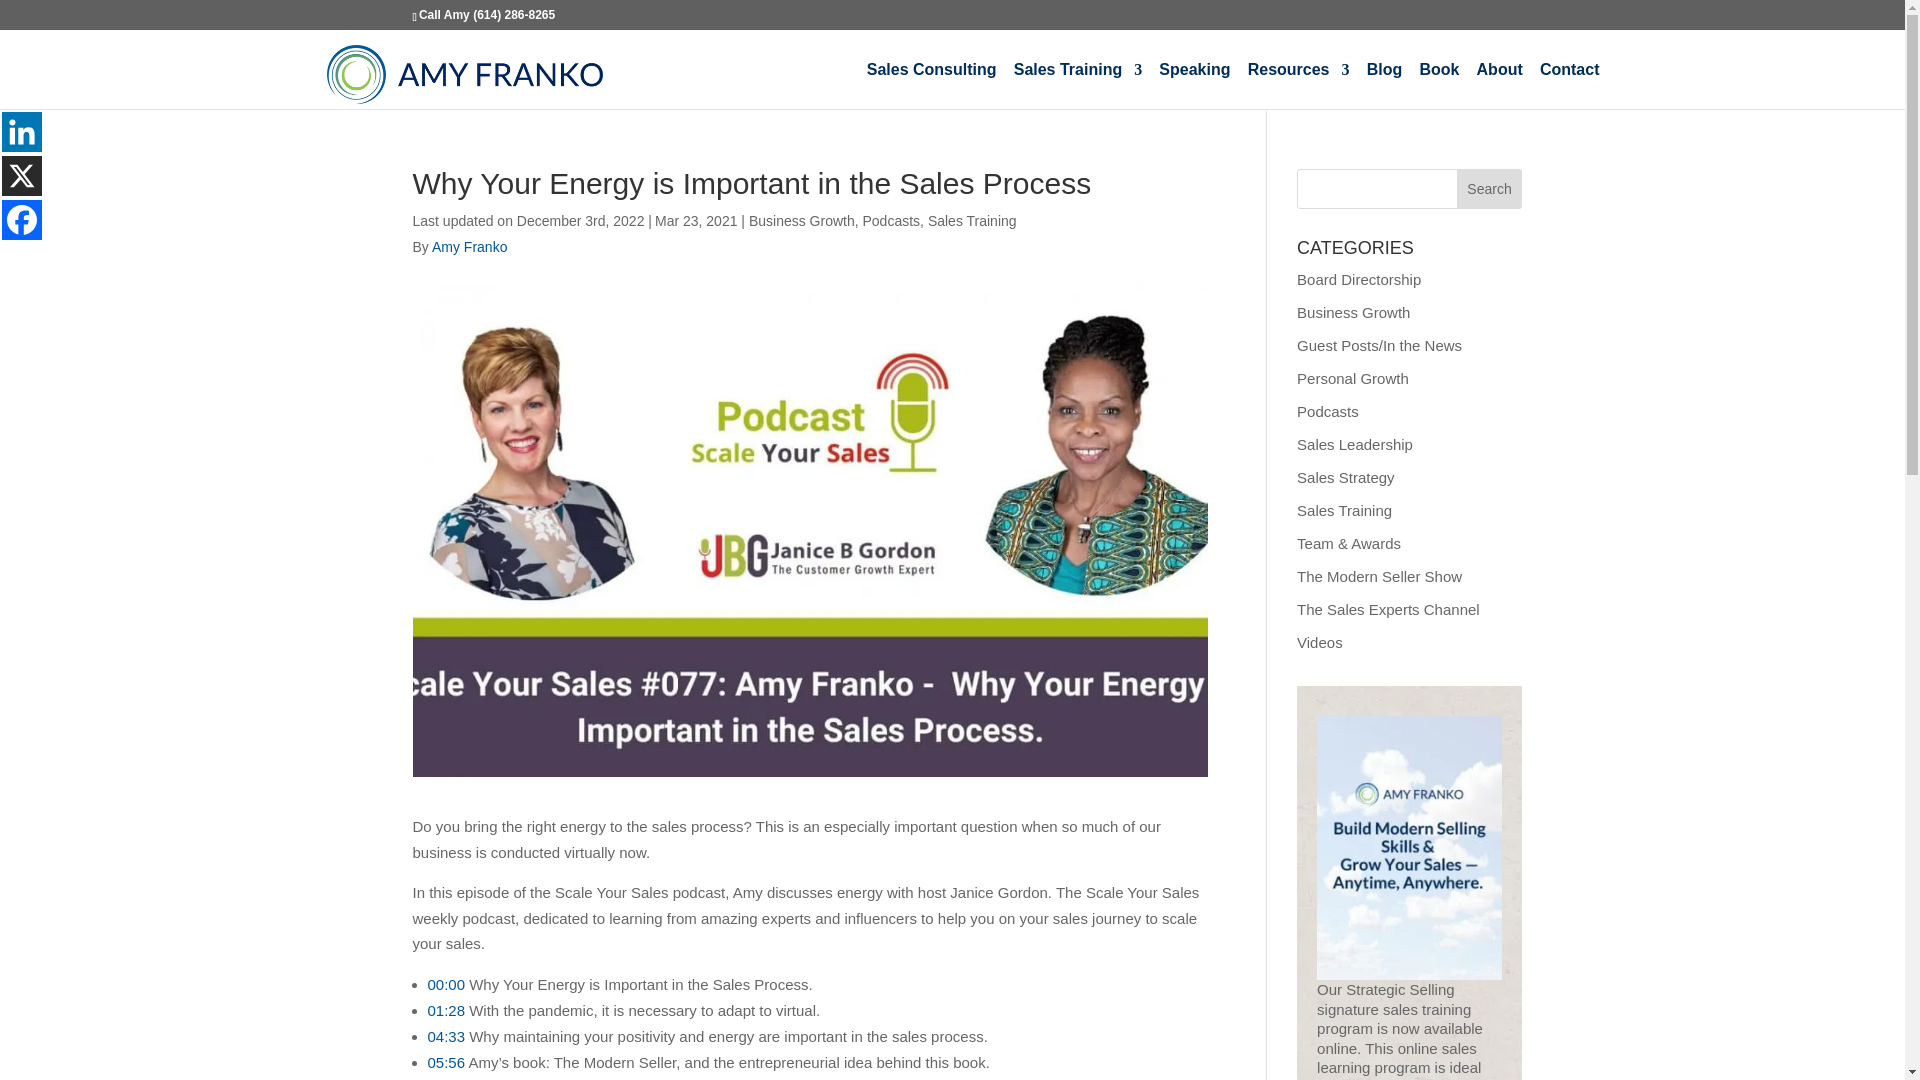 This screenshot has height=1080, width=1920. Describe the element at coordinates (1355, 444) in the screenshot. I see `Sales Leadership` at that location.